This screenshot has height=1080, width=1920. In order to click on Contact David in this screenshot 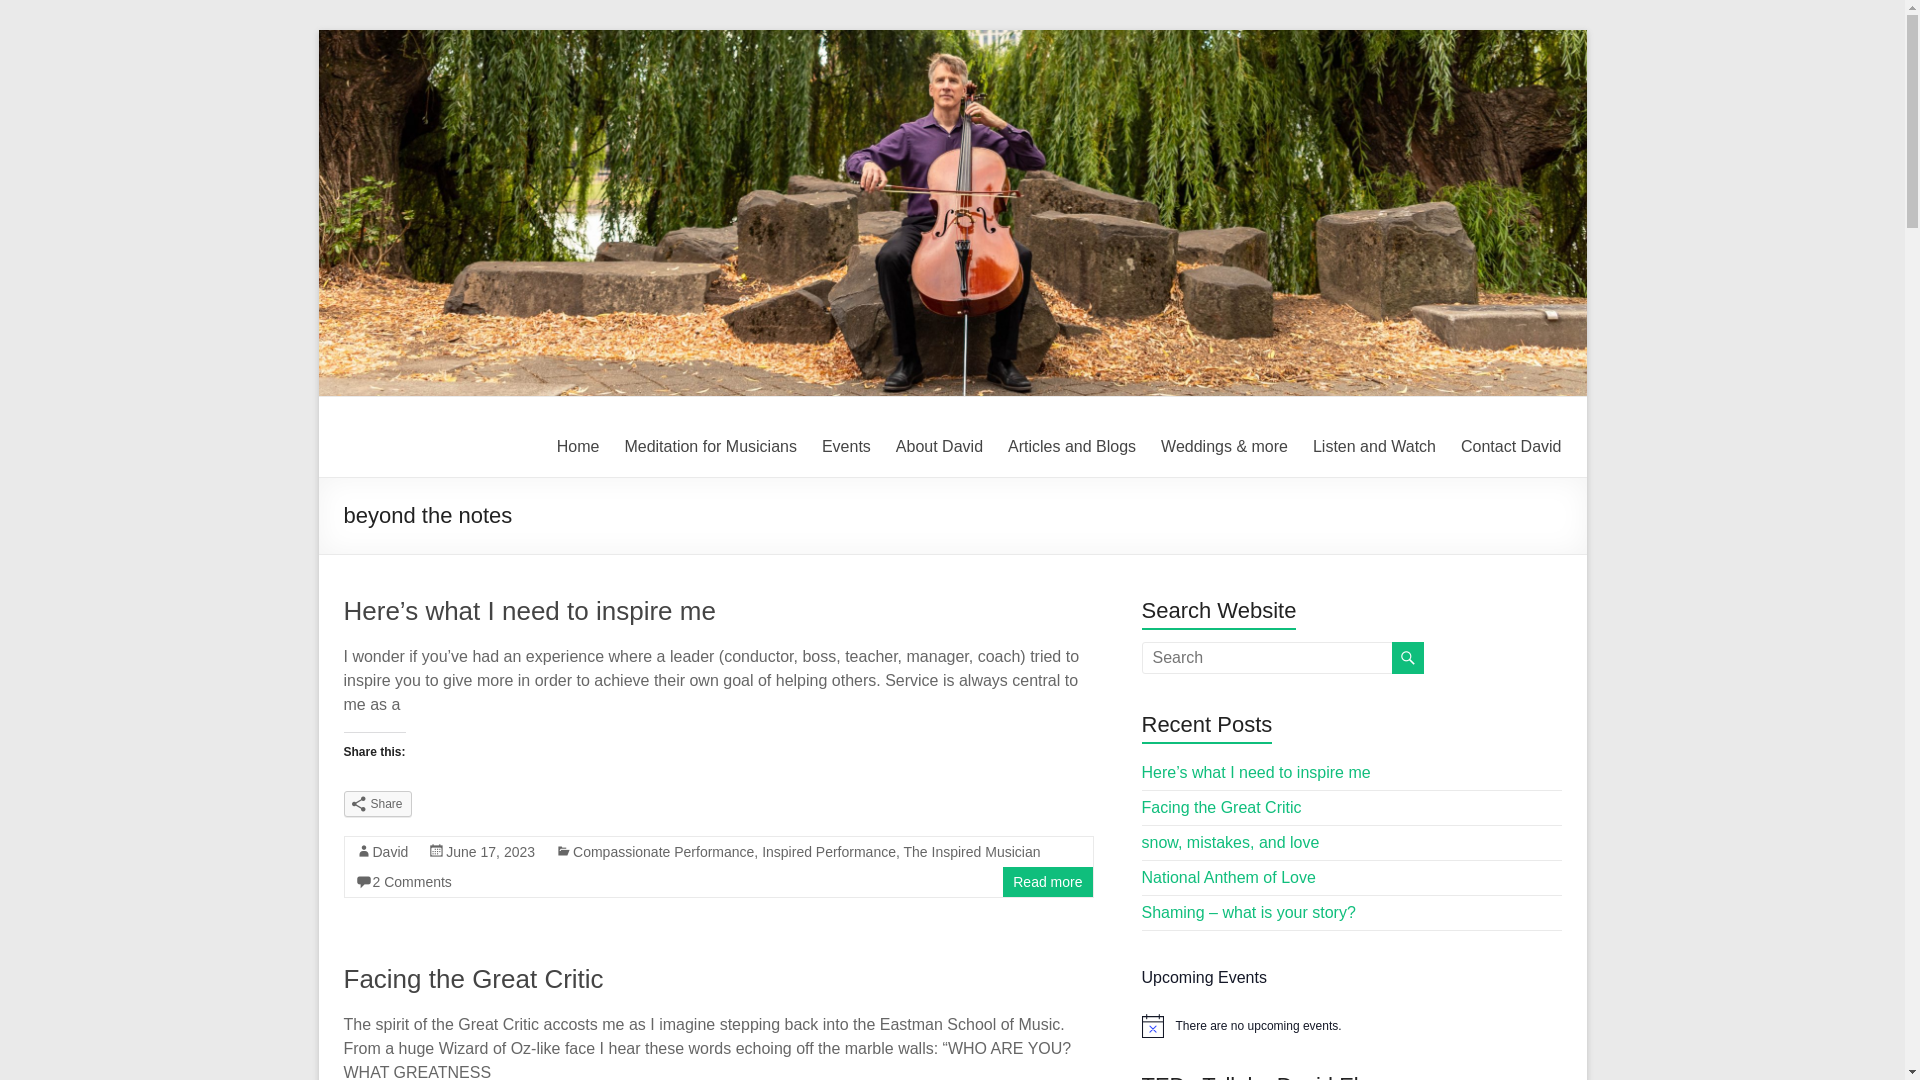, I will do `click(1512, 447)`.